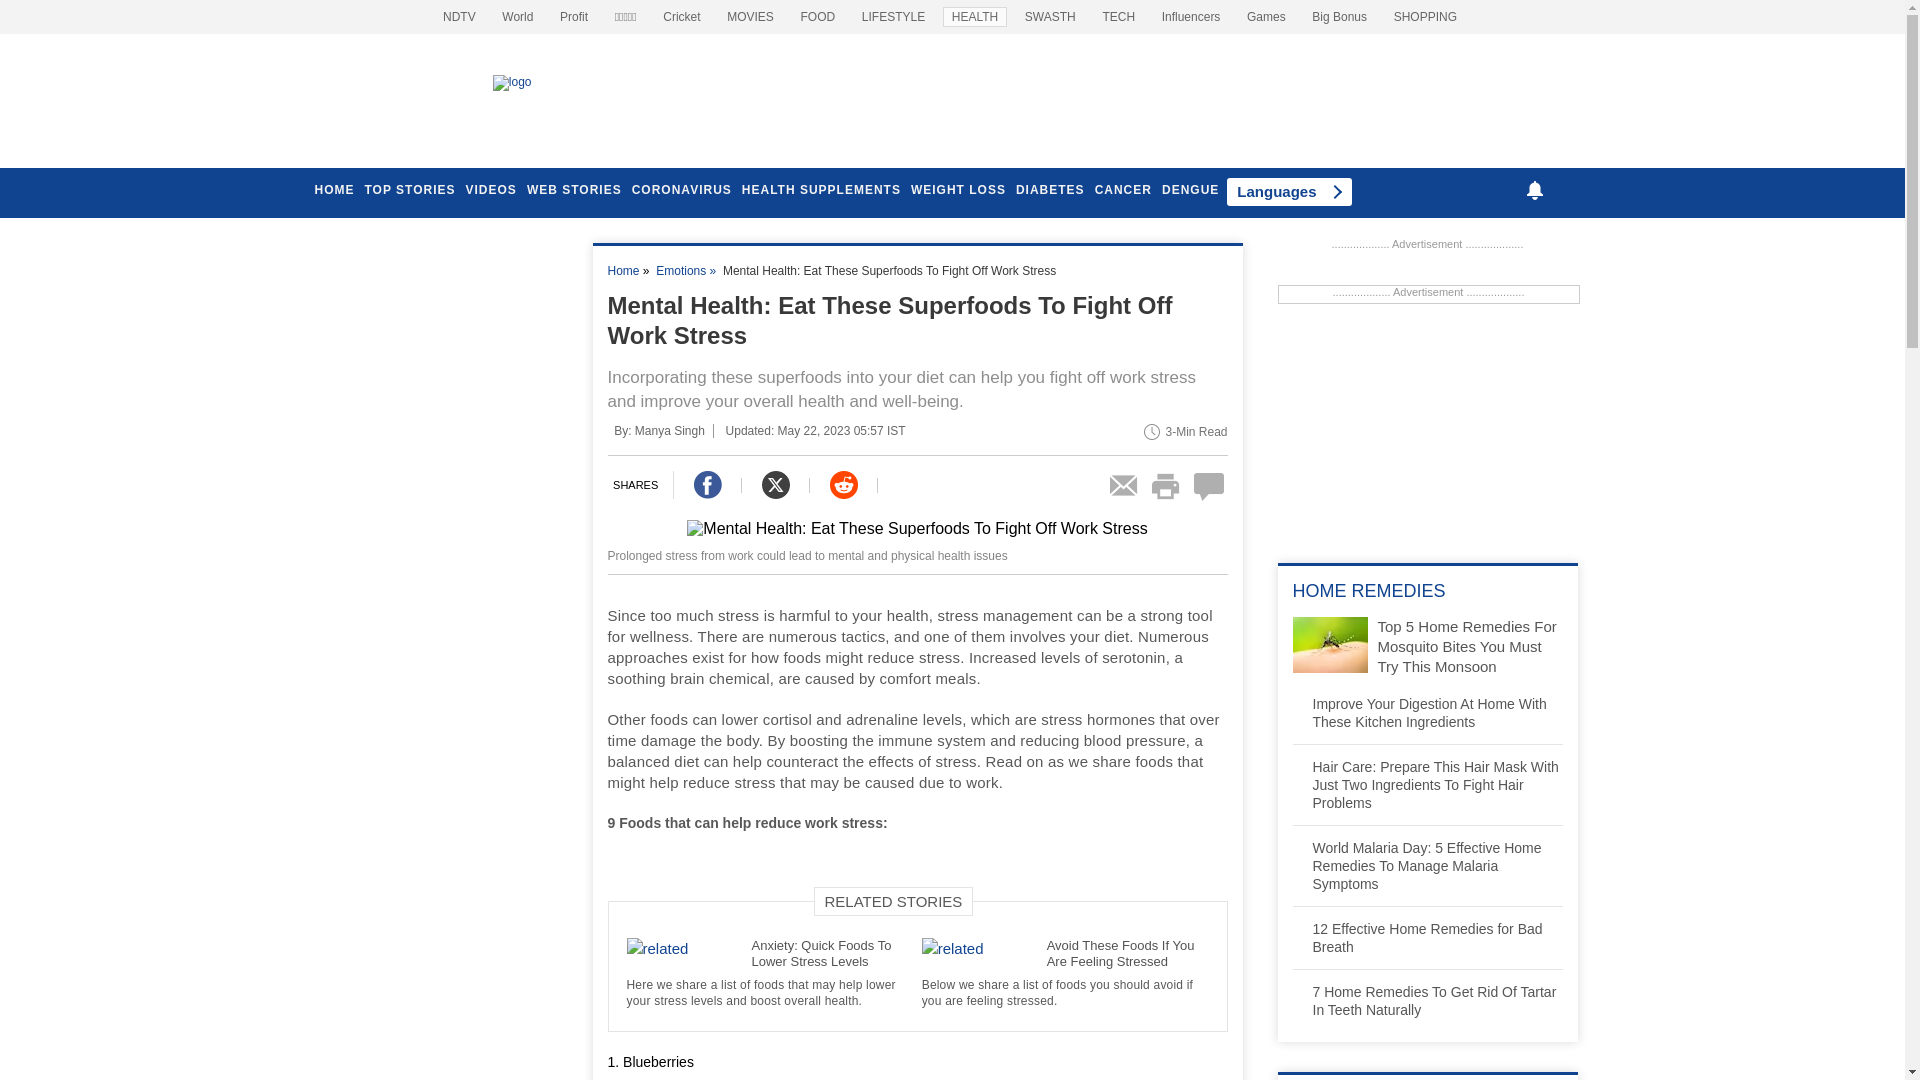 The height and width of the screenshot is (1080, 1920). What do you see at coordinates (916, 533) in the screenshot?
I see `Mental Health: Eat These Superfoods To Fight Off Work Stress` at bounding box center [916, 533].